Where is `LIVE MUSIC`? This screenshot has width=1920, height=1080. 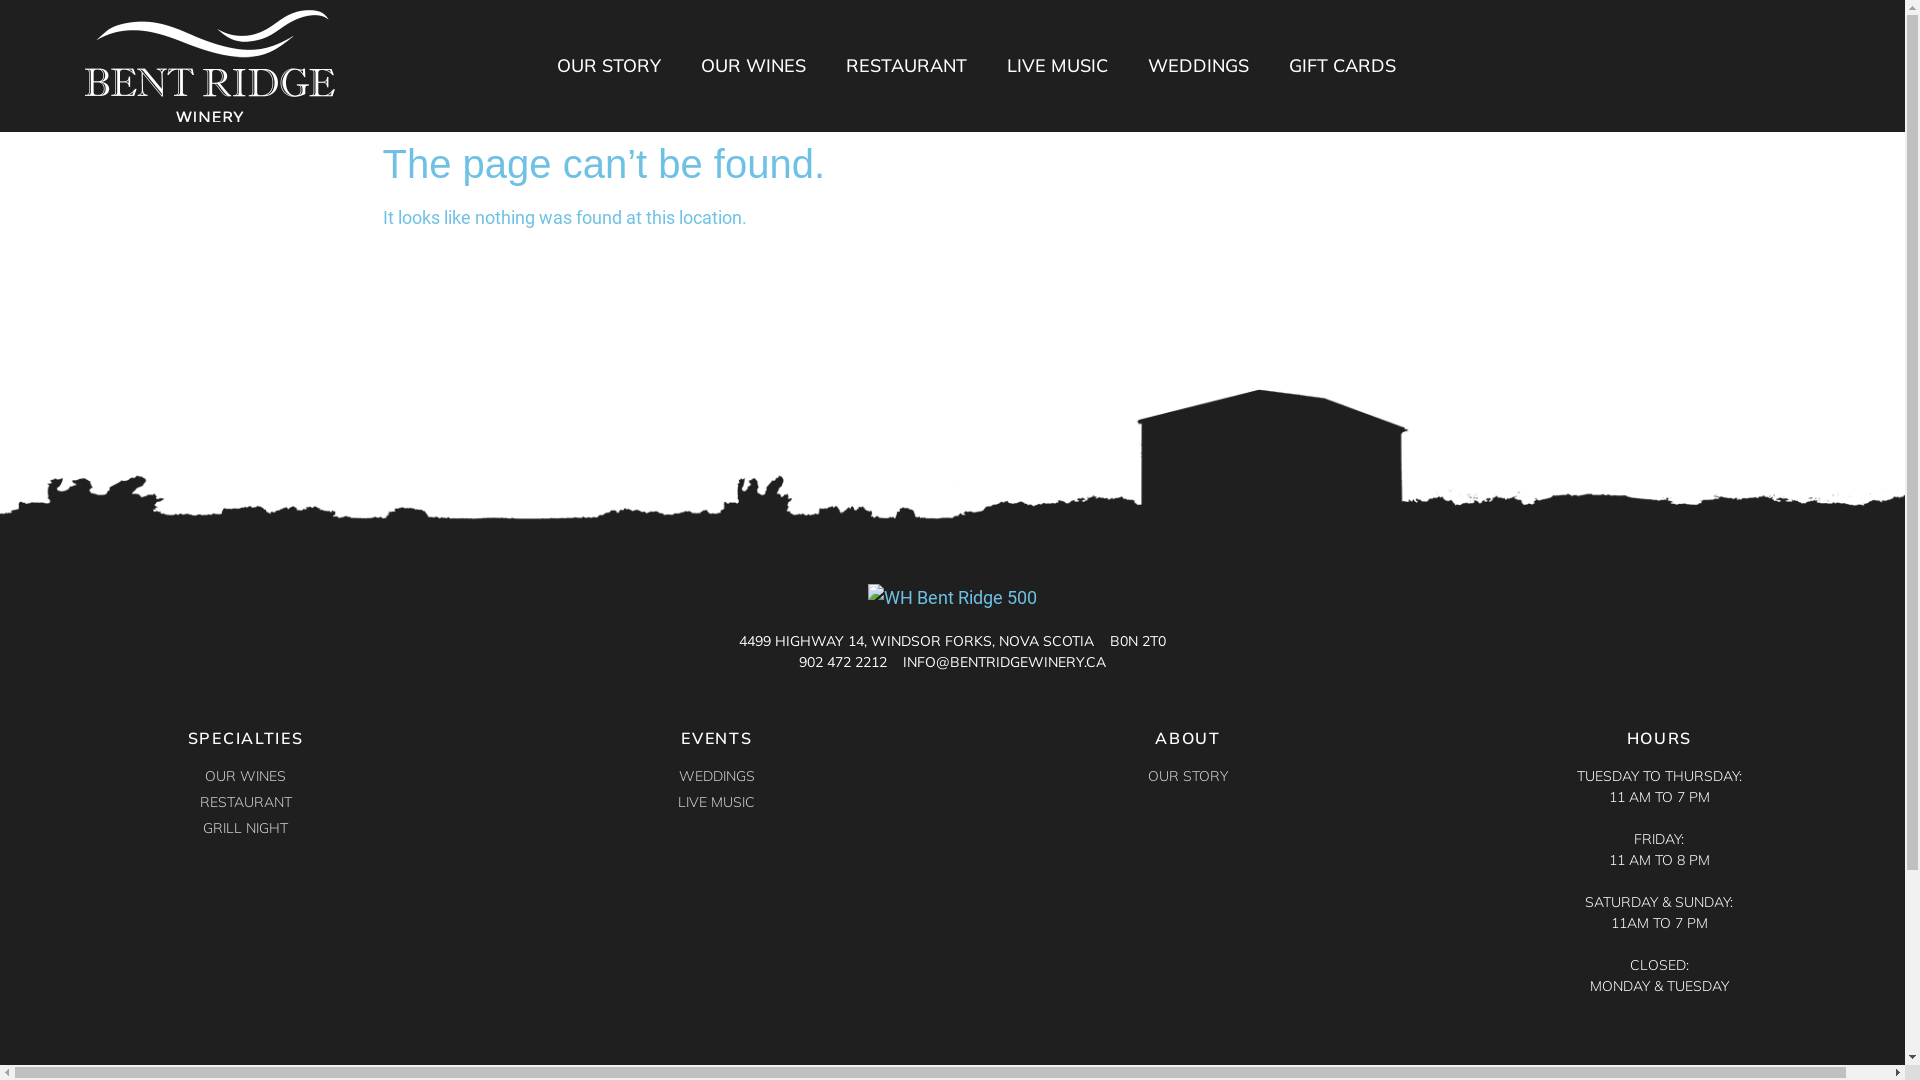
LIVE MUSIC is located at coordinates (716, 802).